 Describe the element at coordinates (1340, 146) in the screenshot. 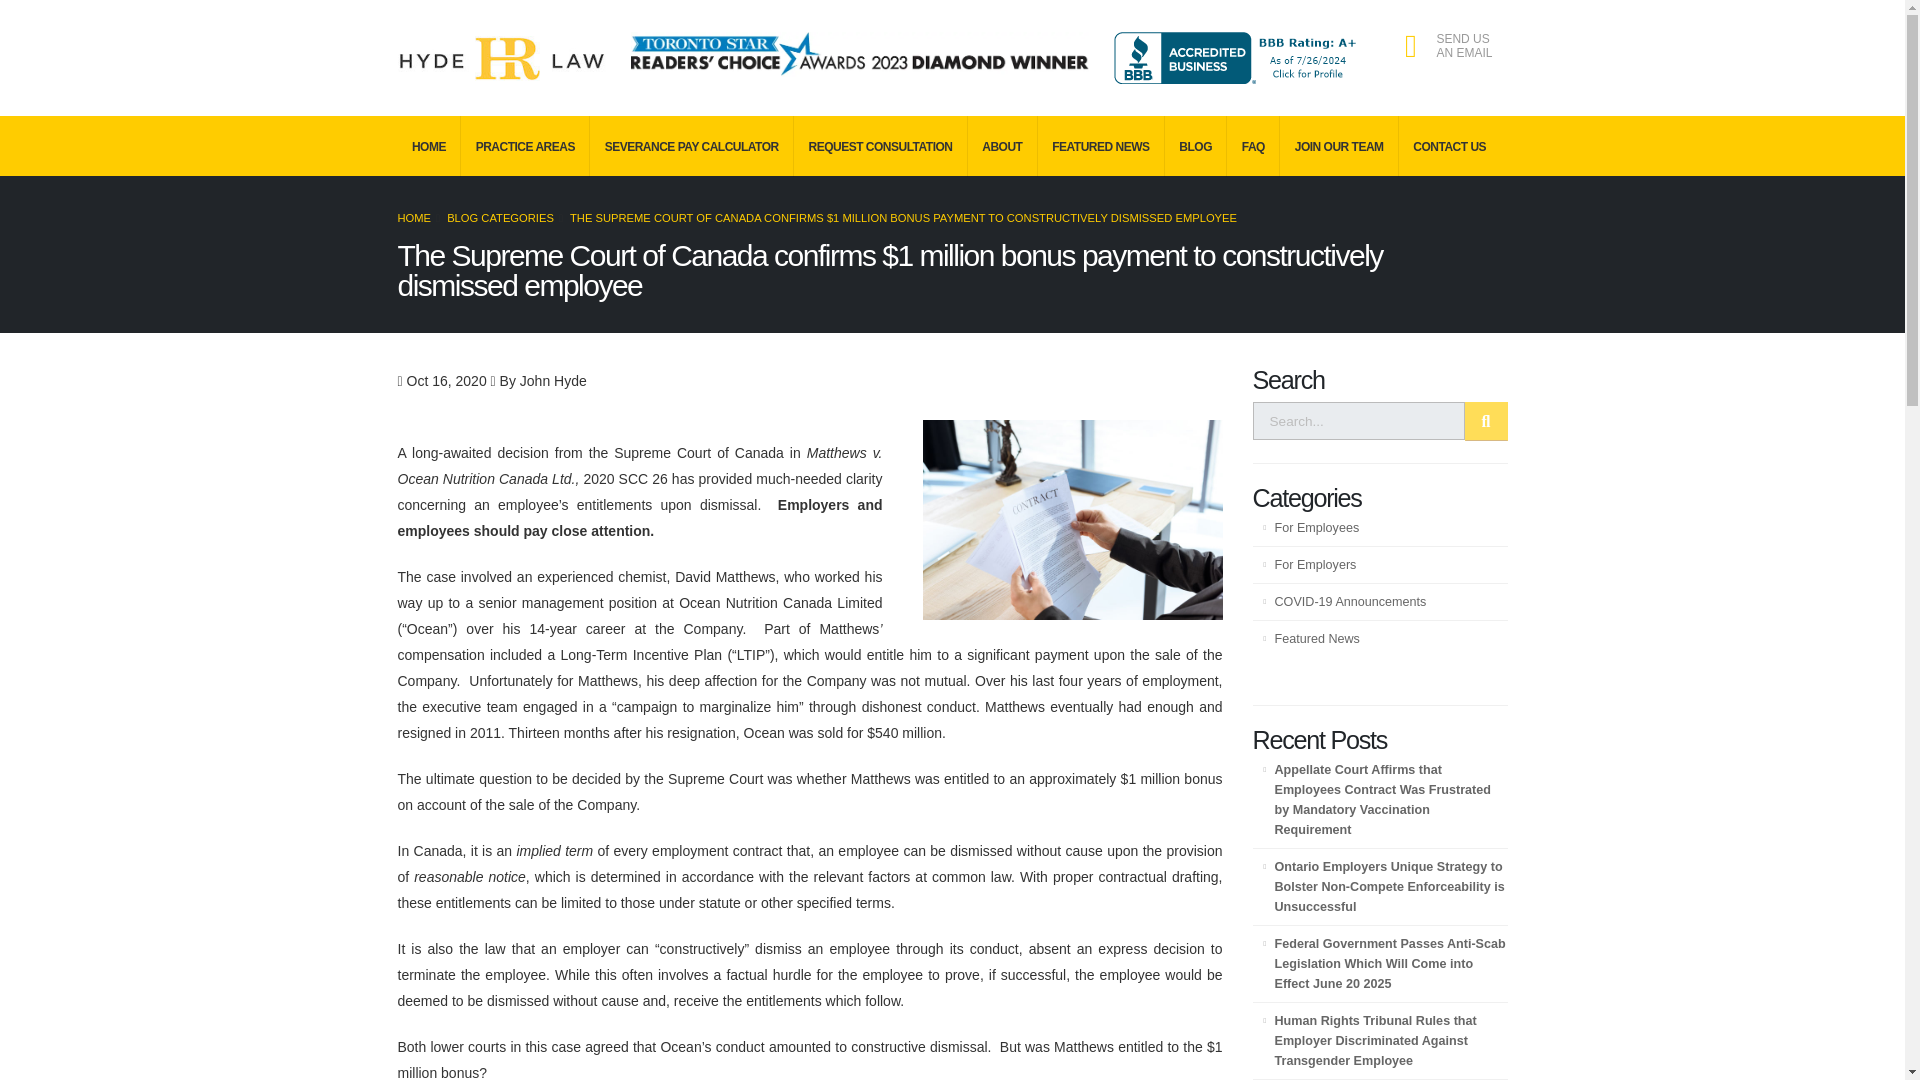

I see `JOIN OUR TEAM` at that location.